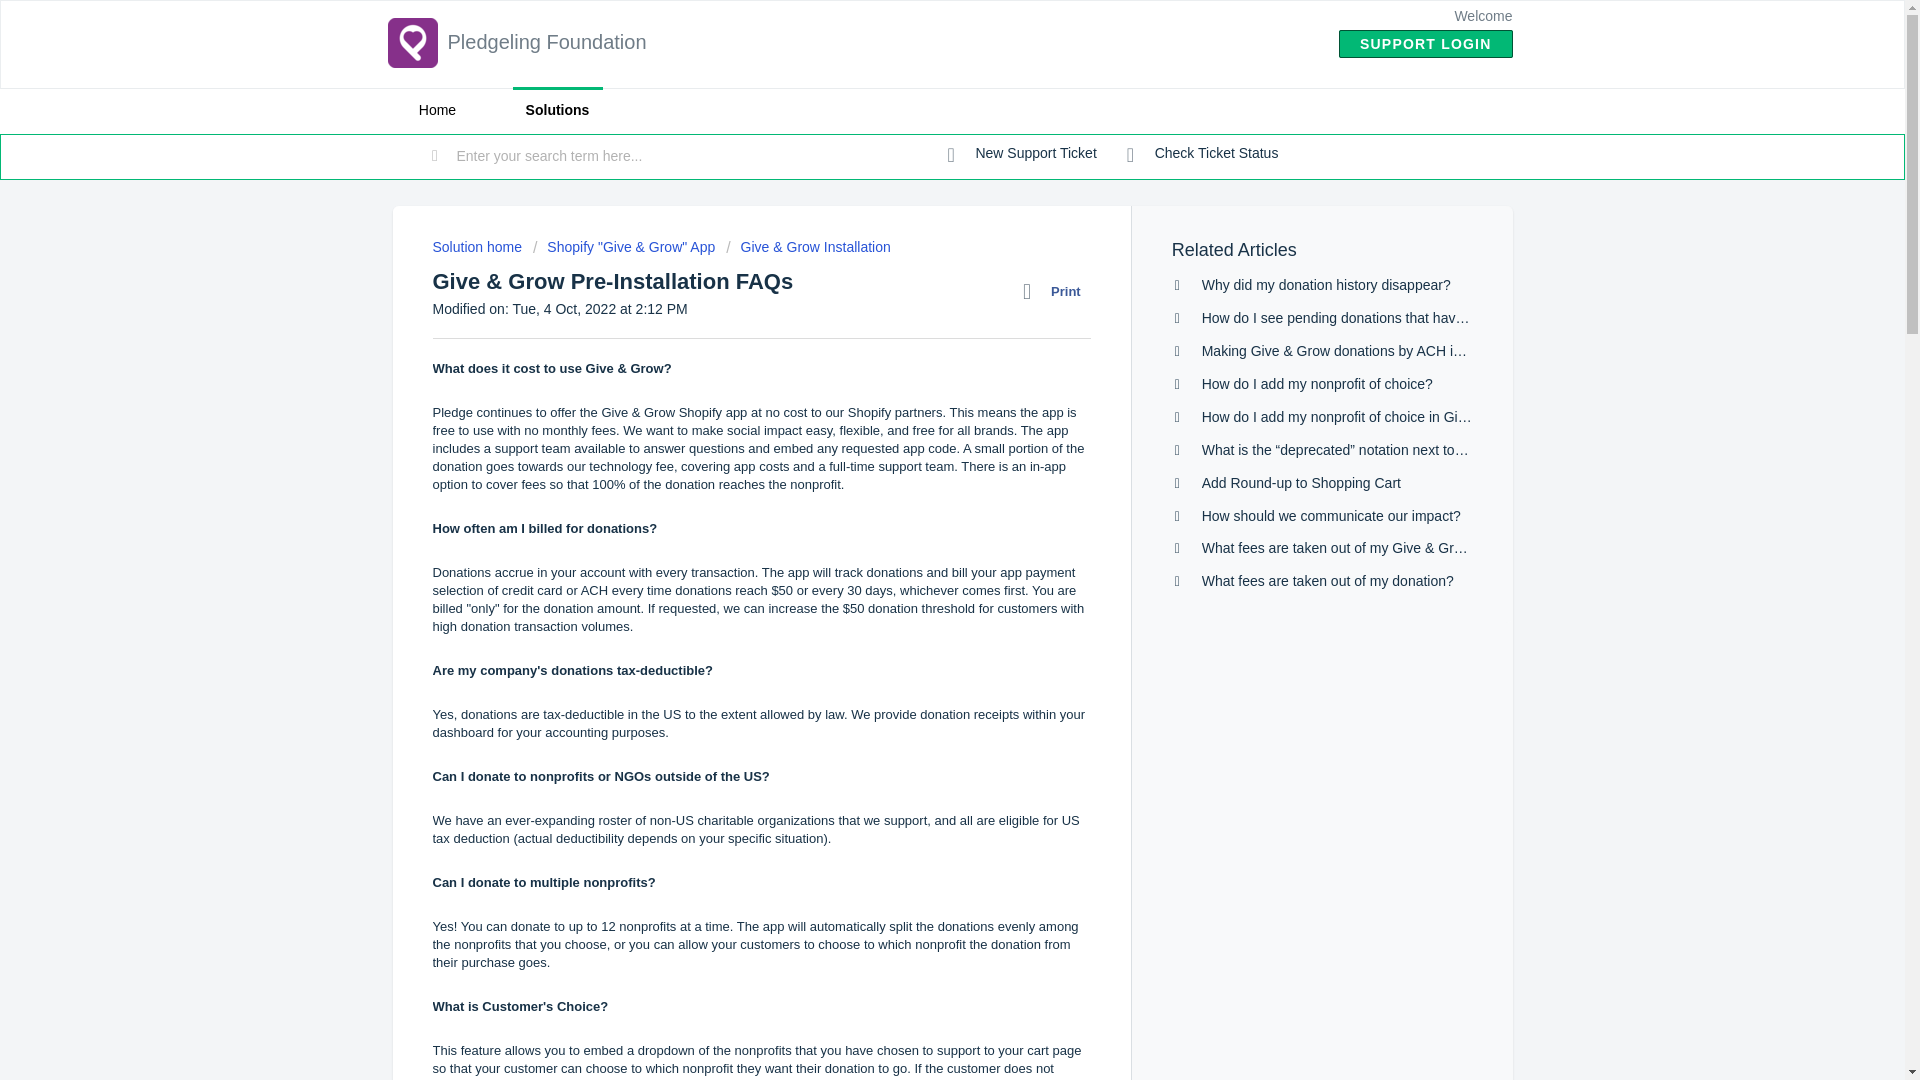  Describe the element at coordinates (1022, 154) in the screenshot. I see `New Support Ticket` at that location.